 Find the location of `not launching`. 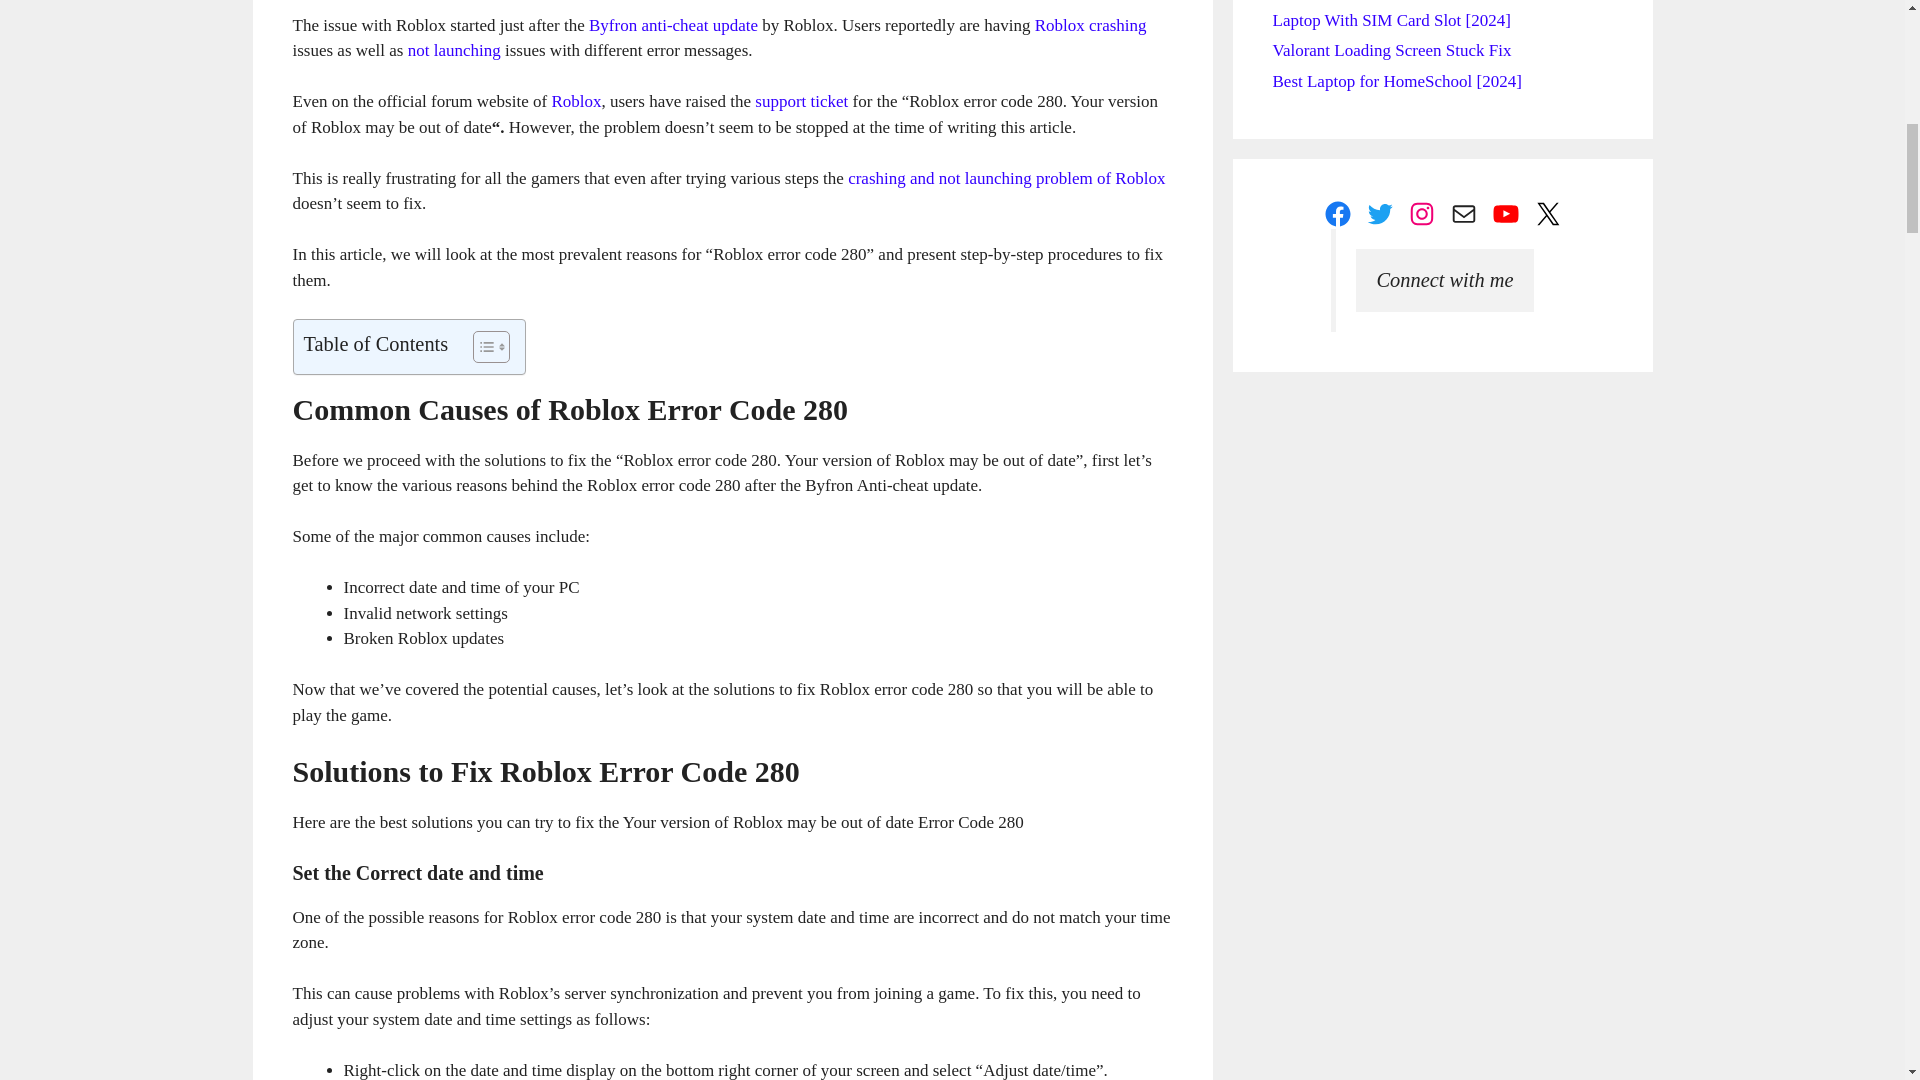

not launching is located at coordinates (454, 50).